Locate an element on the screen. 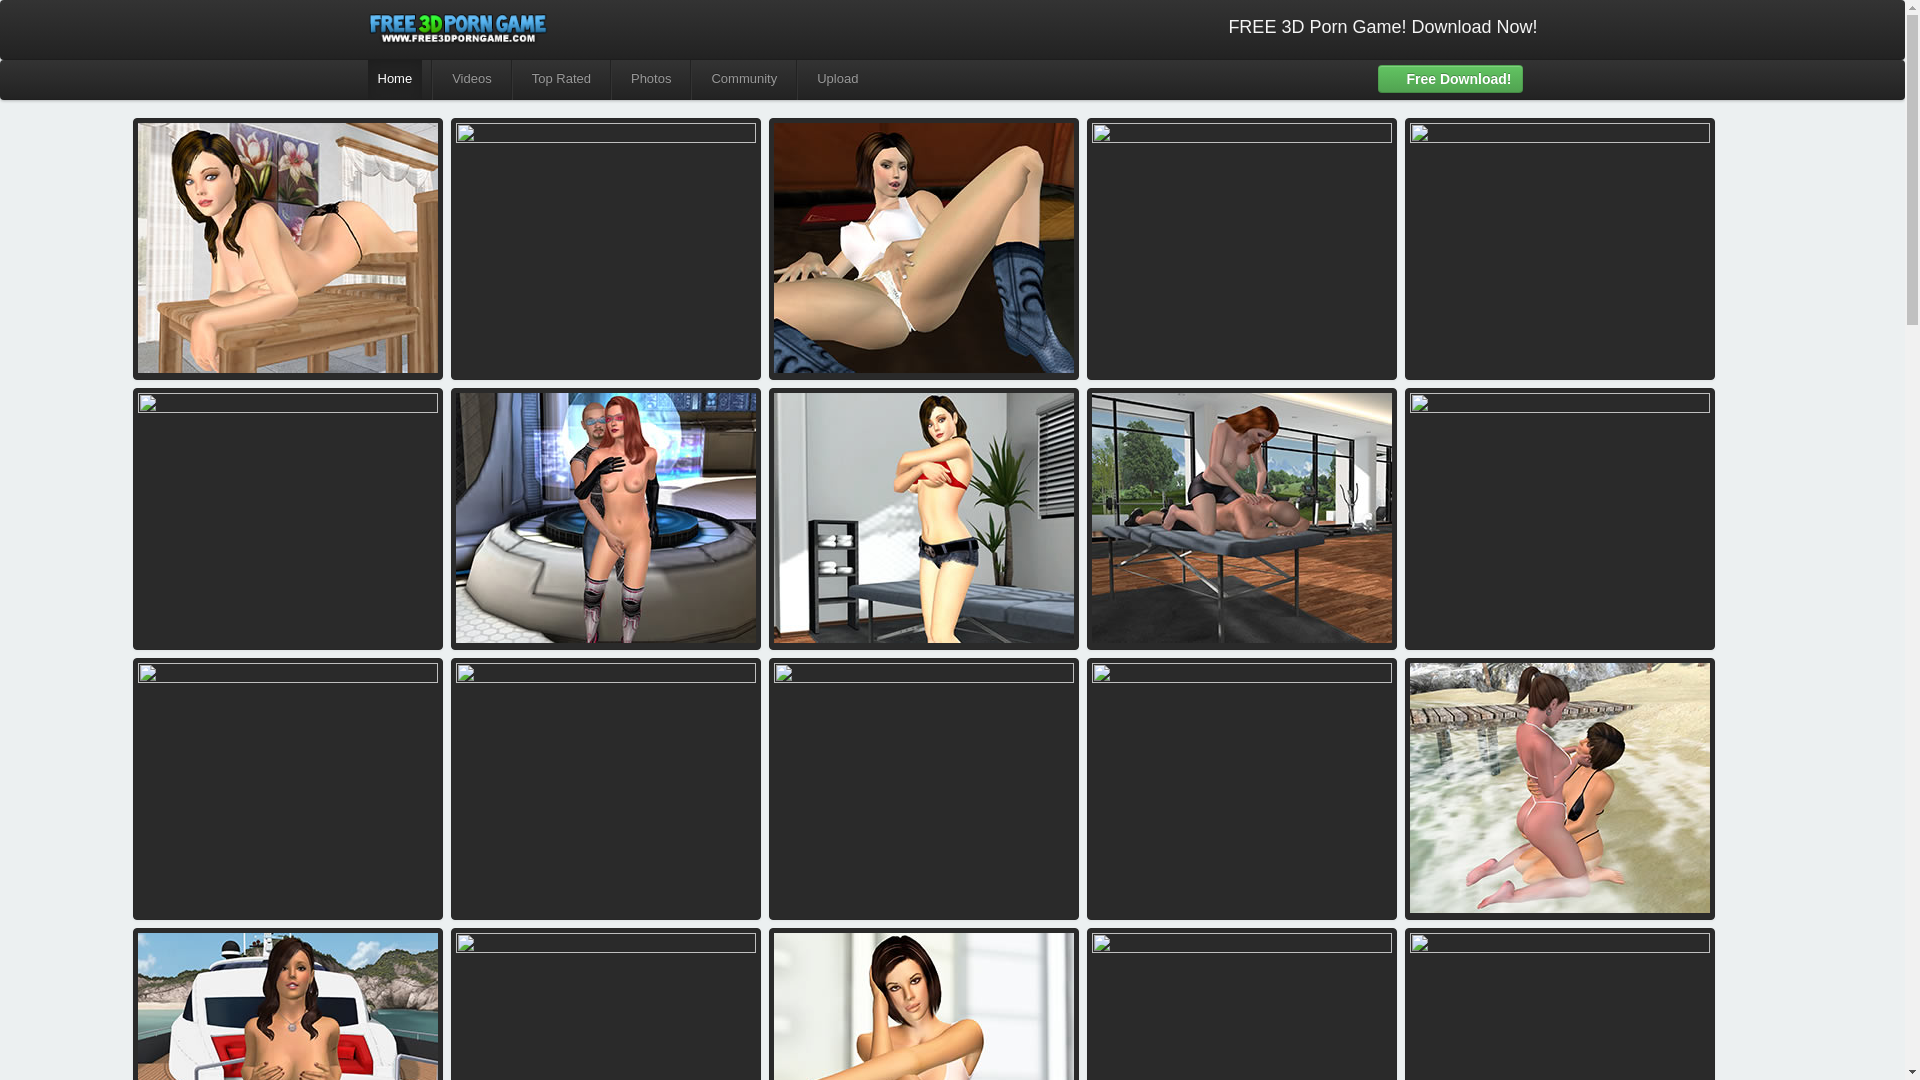  Home is located at coordinates (395, 80).